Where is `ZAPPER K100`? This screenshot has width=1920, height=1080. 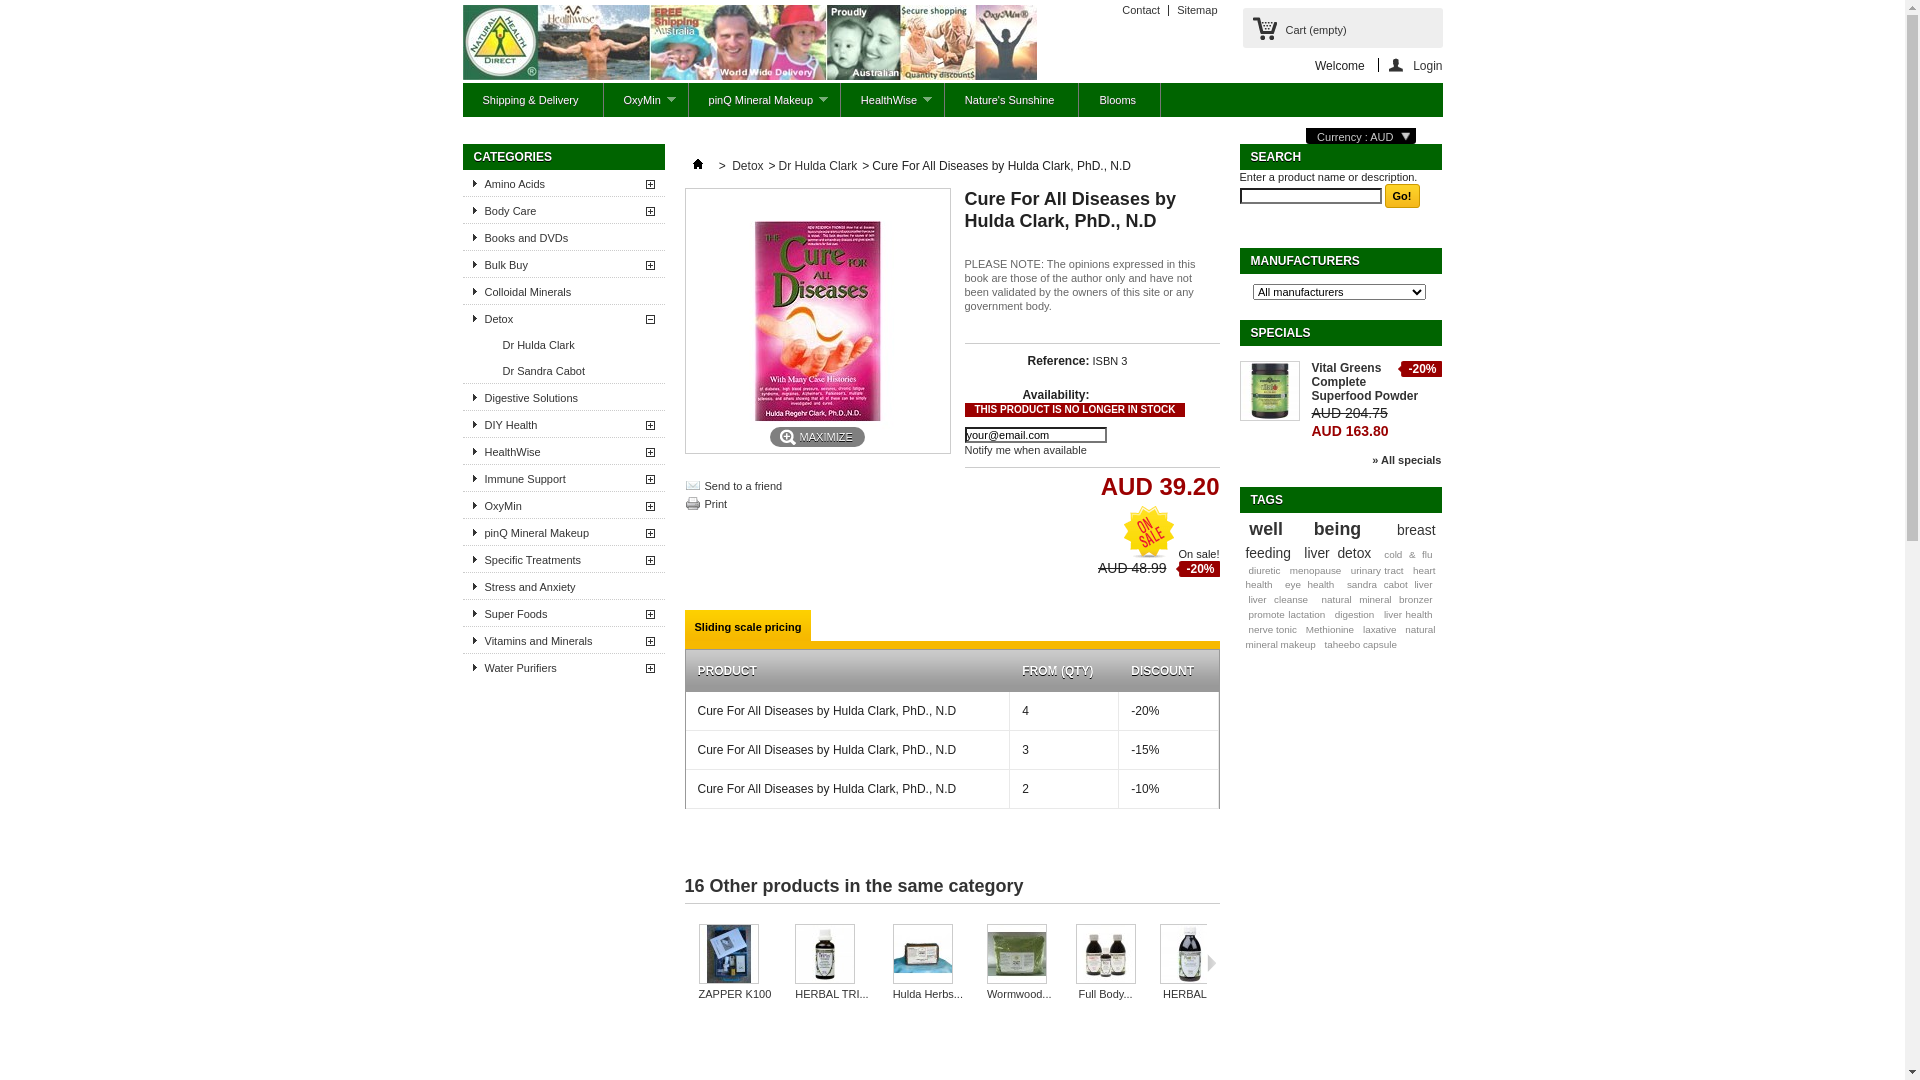
ZAPPER K100 is located at coordinates (734, 956).